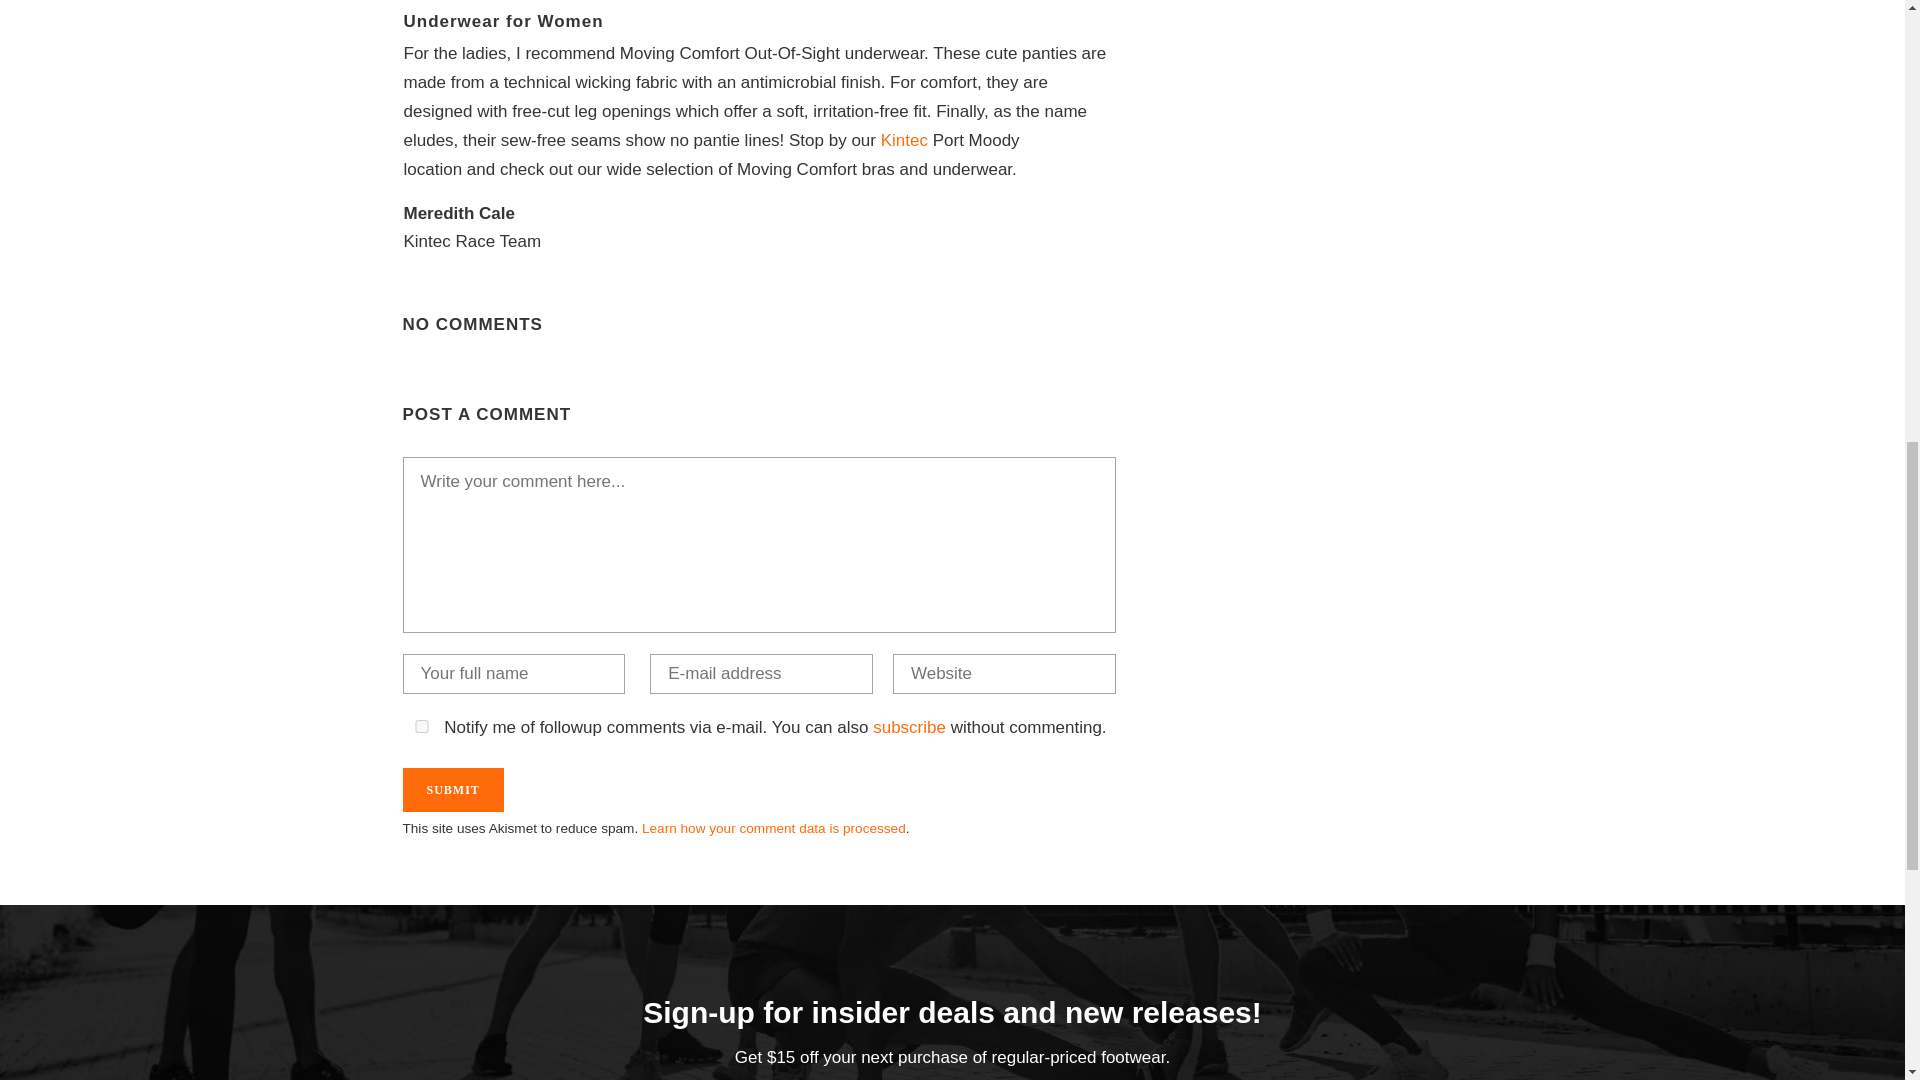 The height and width of the screenshot is (1080, 1920). I want to click on Submit, so click(452, 790).